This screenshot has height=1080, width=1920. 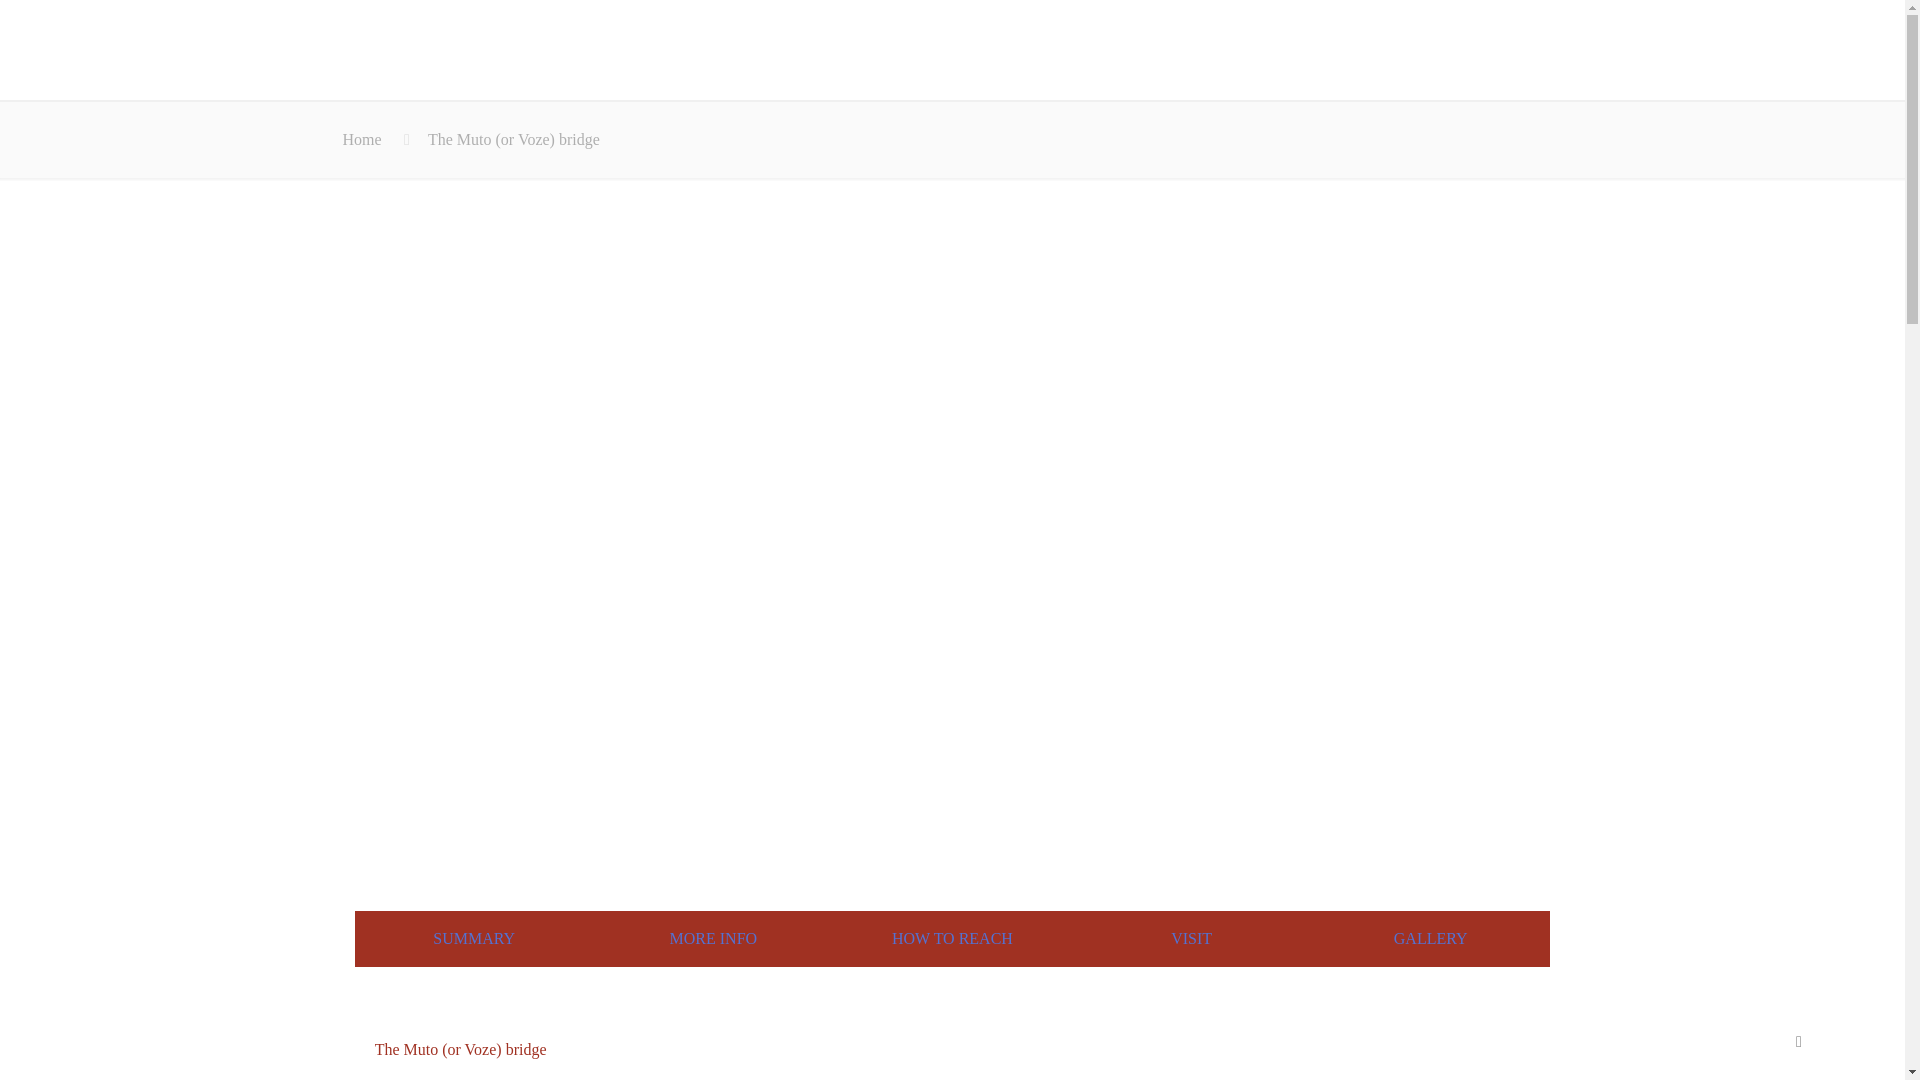 I want to click on MORE INFO, so click(x=713, y=938).